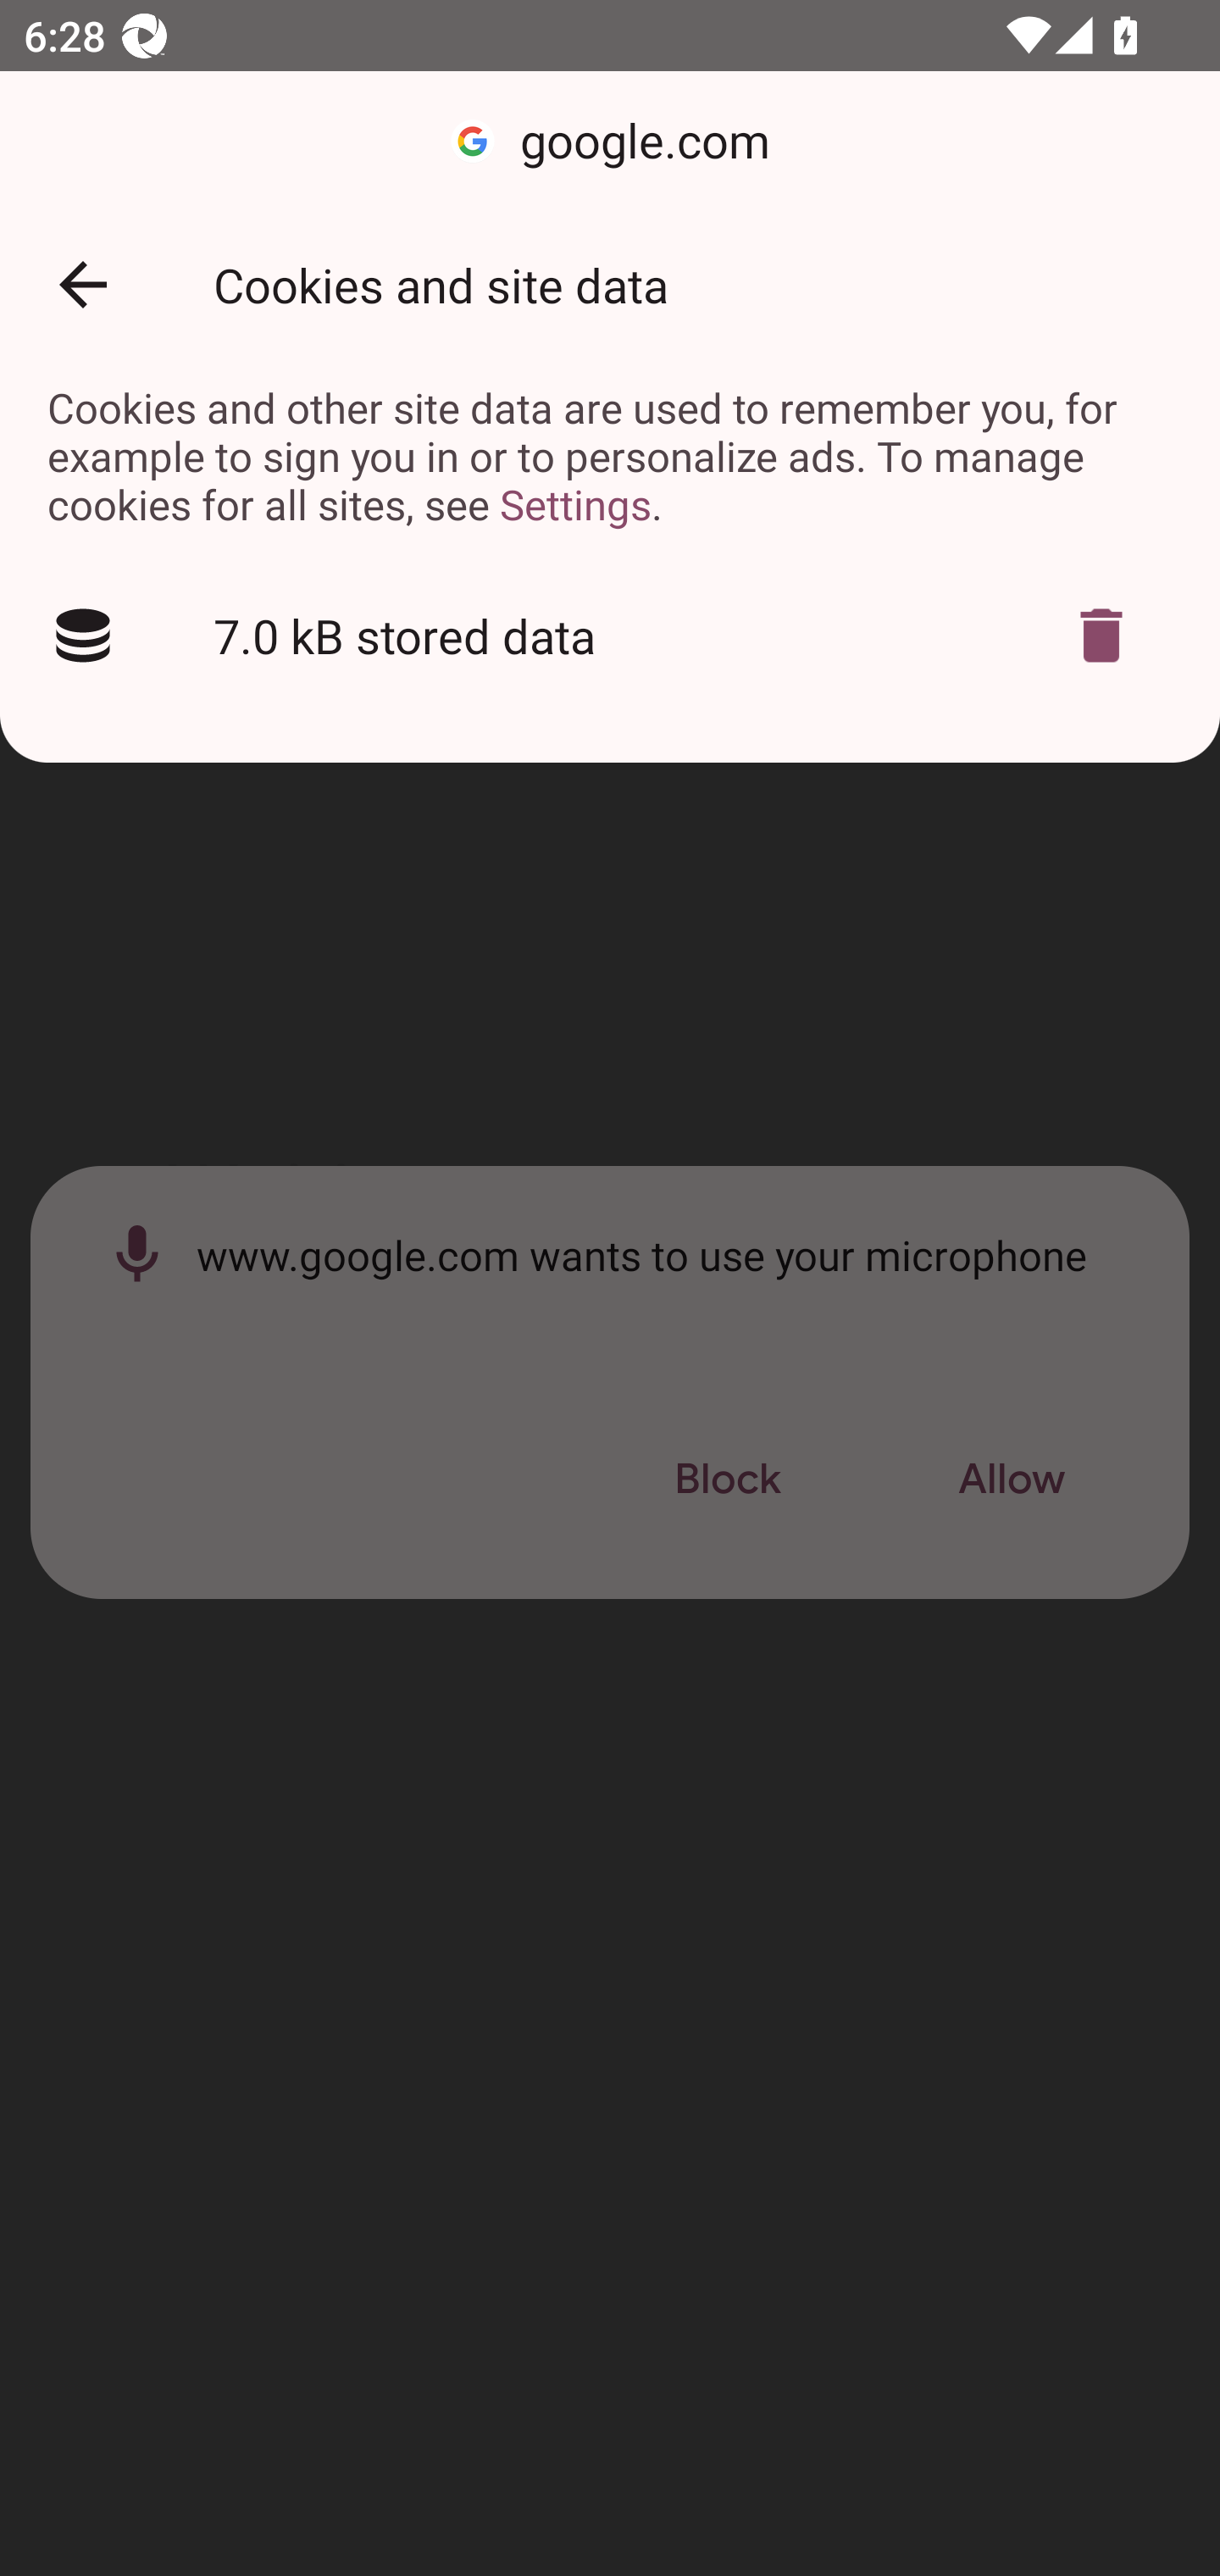 The width and height of the screenshot is (1220, 2576). Describe the element at coordinates (610, 636) in the screenshot. I see `7.0 kB stored data Delete cookies?` at that location.